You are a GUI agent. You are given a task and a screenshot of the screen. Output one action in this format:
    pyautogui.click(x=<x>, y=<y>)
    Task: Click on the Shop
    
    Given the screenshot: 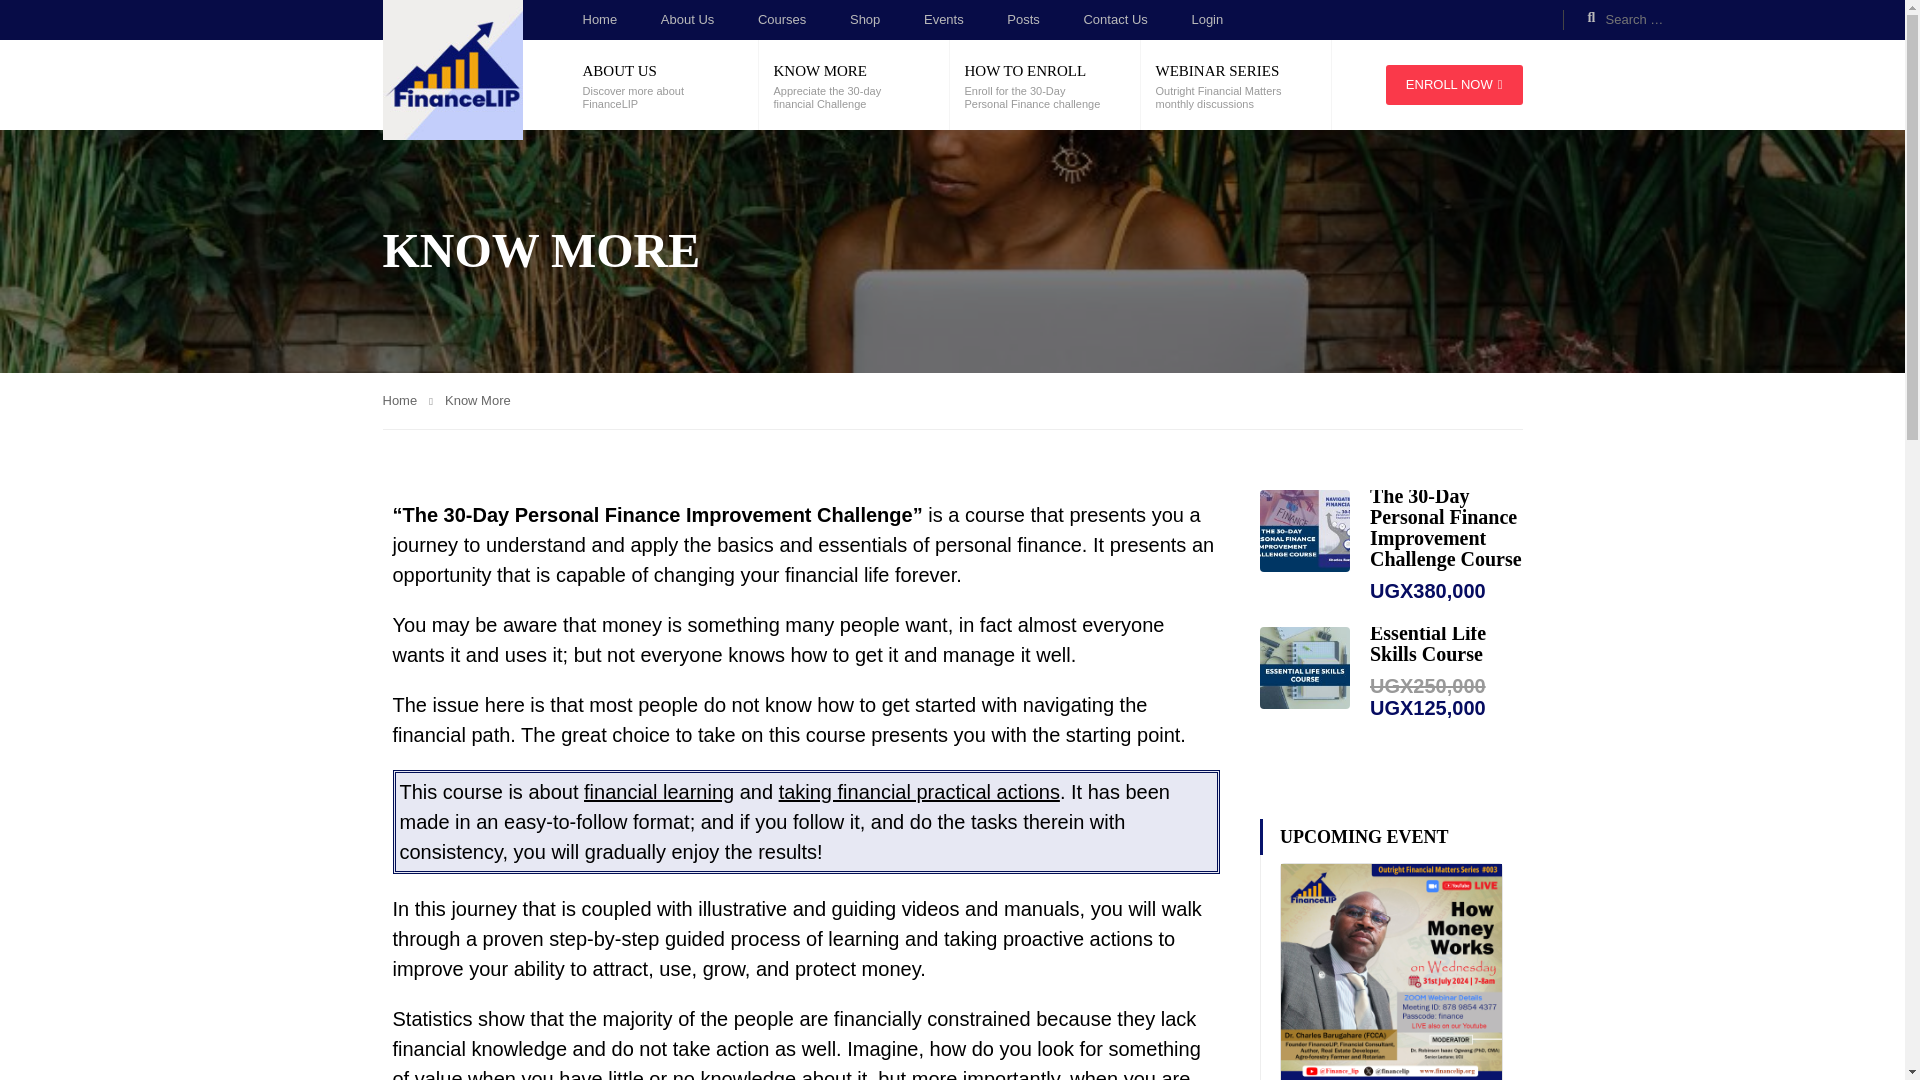 What is the action you would take?
    pyautogui.click(x=864, y=20)
    